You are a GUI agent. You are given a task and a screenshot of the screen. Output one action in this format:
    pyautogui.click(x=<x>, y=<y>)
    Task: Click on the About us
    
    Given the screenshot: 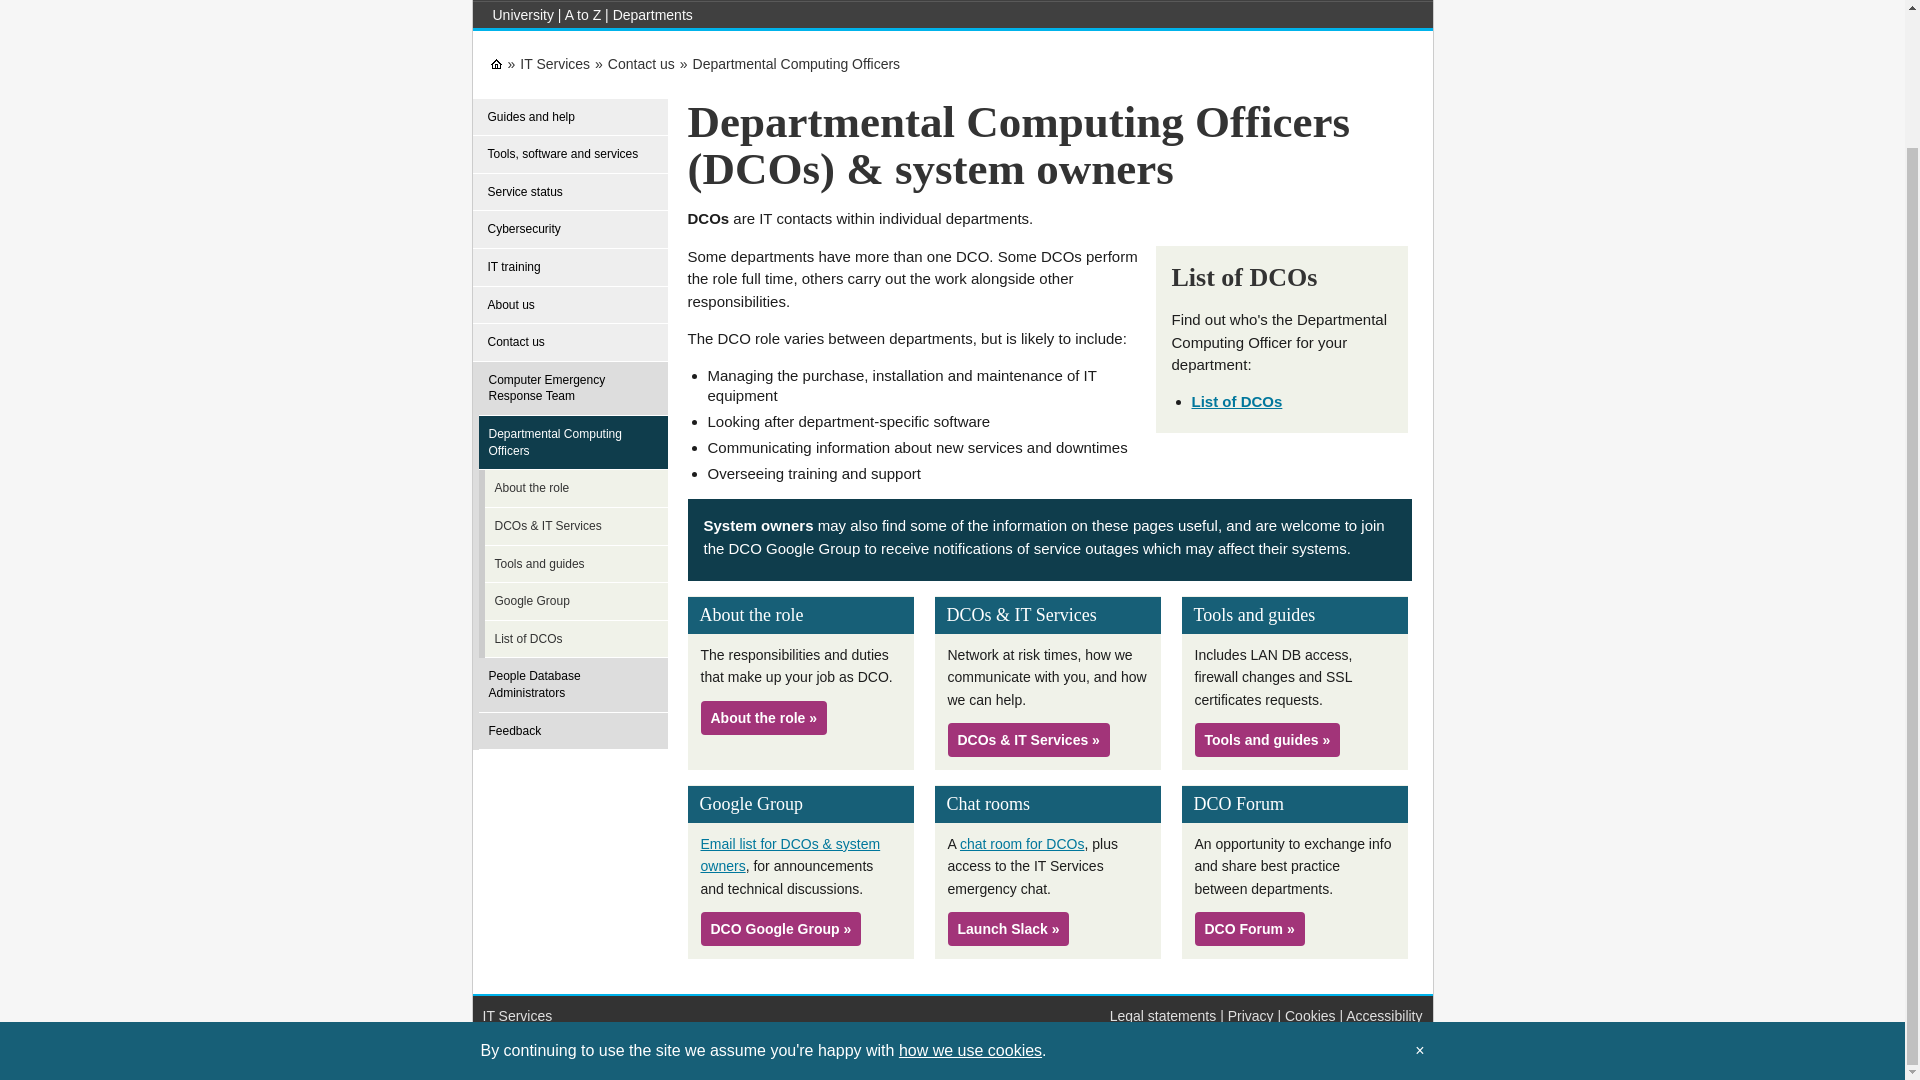 What is the action you would take?
    pyautogui.click(x=570, y=306)
    